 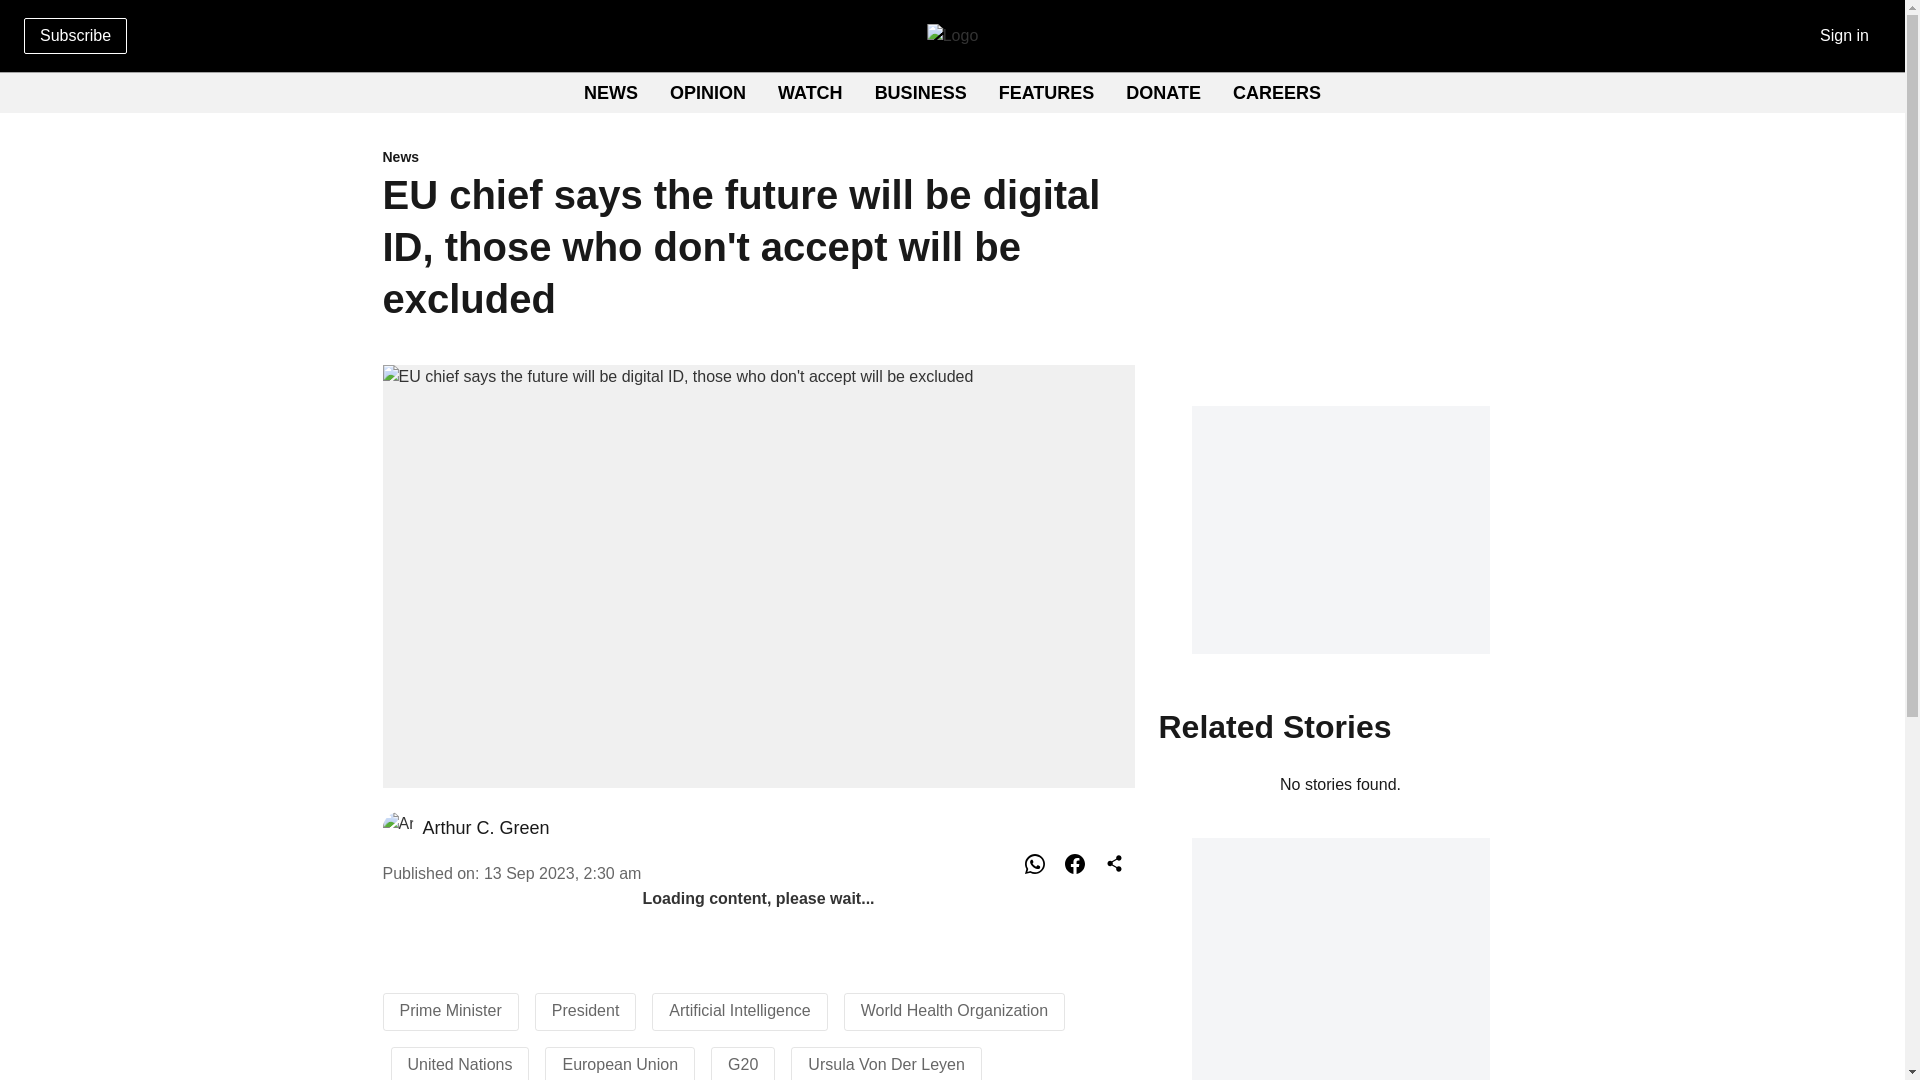 What do you see at coordinates (921, 92) in the screenshot?
I see `DONATE` at bounding box center [921, 92].